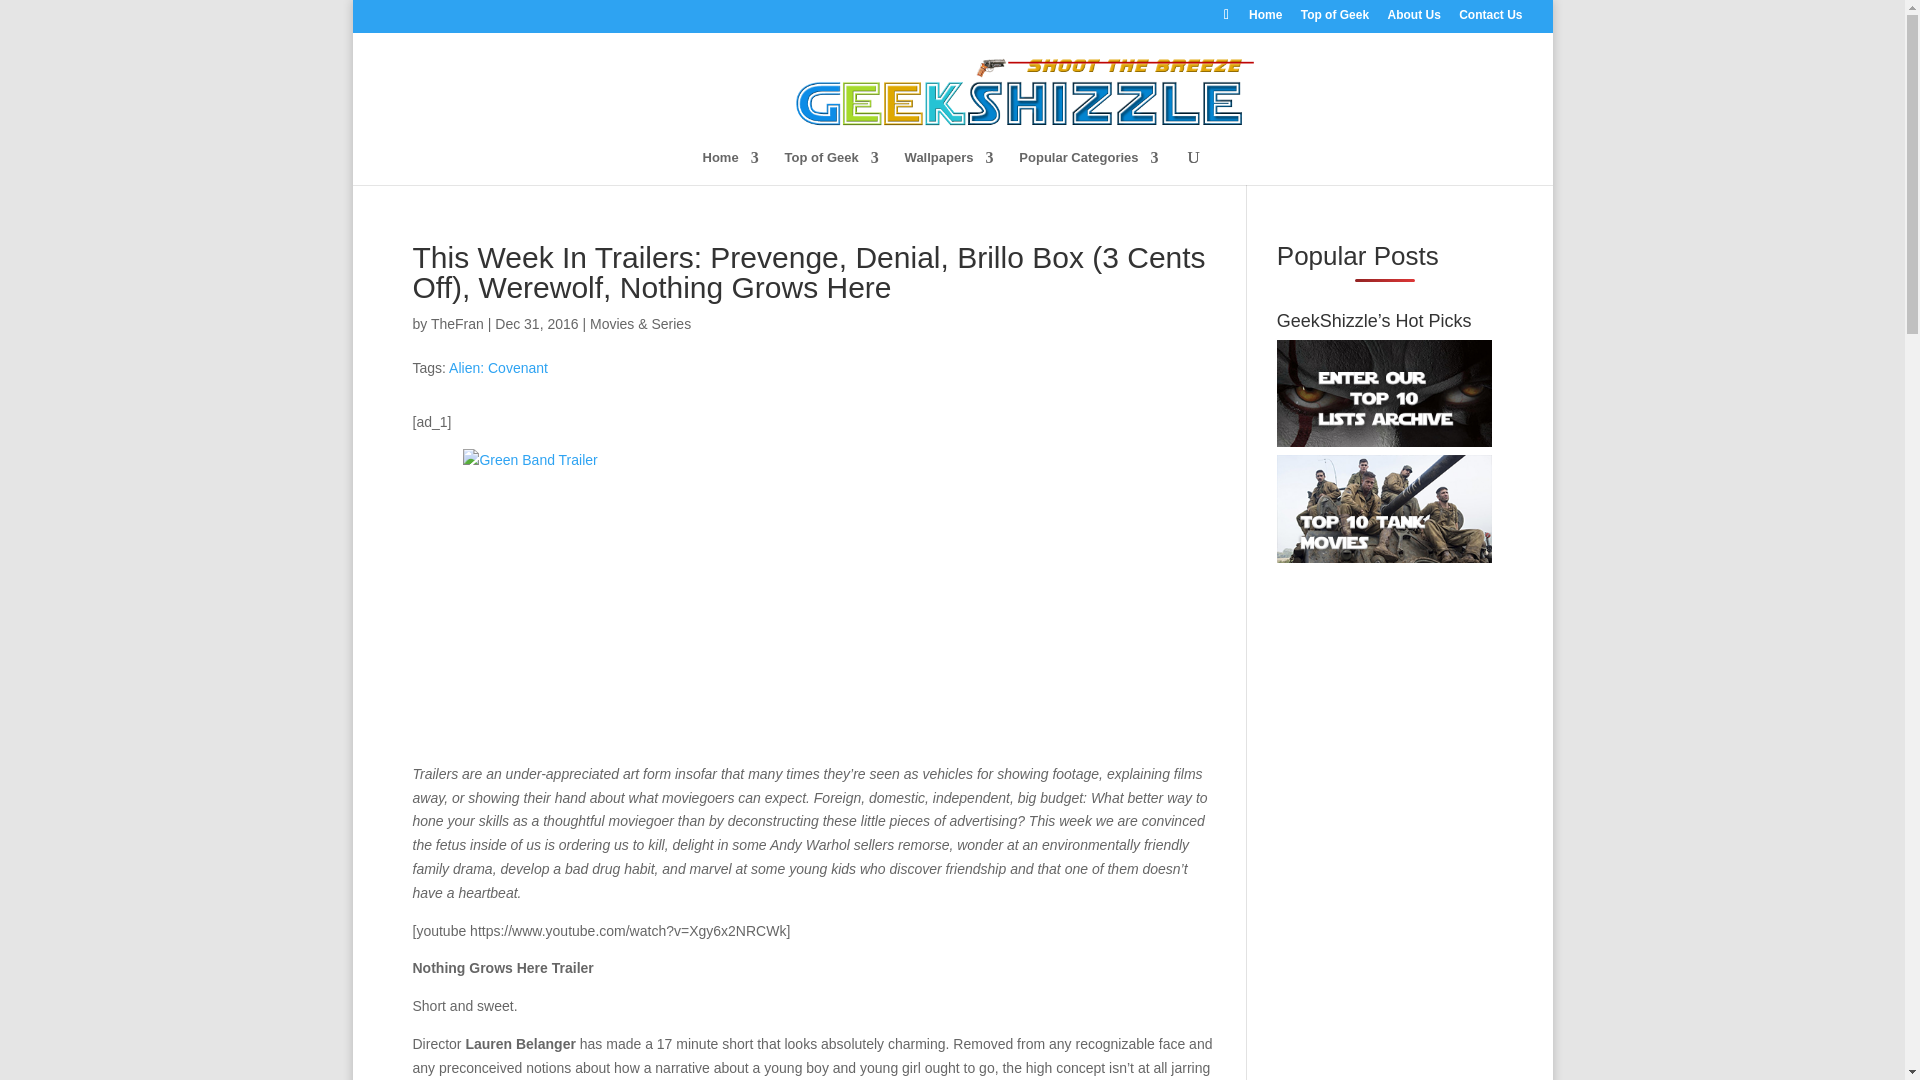  What do you see at coordinates (1413, 19) in the screenshot?
I see `About Us` at bounding box center [1413, 19].